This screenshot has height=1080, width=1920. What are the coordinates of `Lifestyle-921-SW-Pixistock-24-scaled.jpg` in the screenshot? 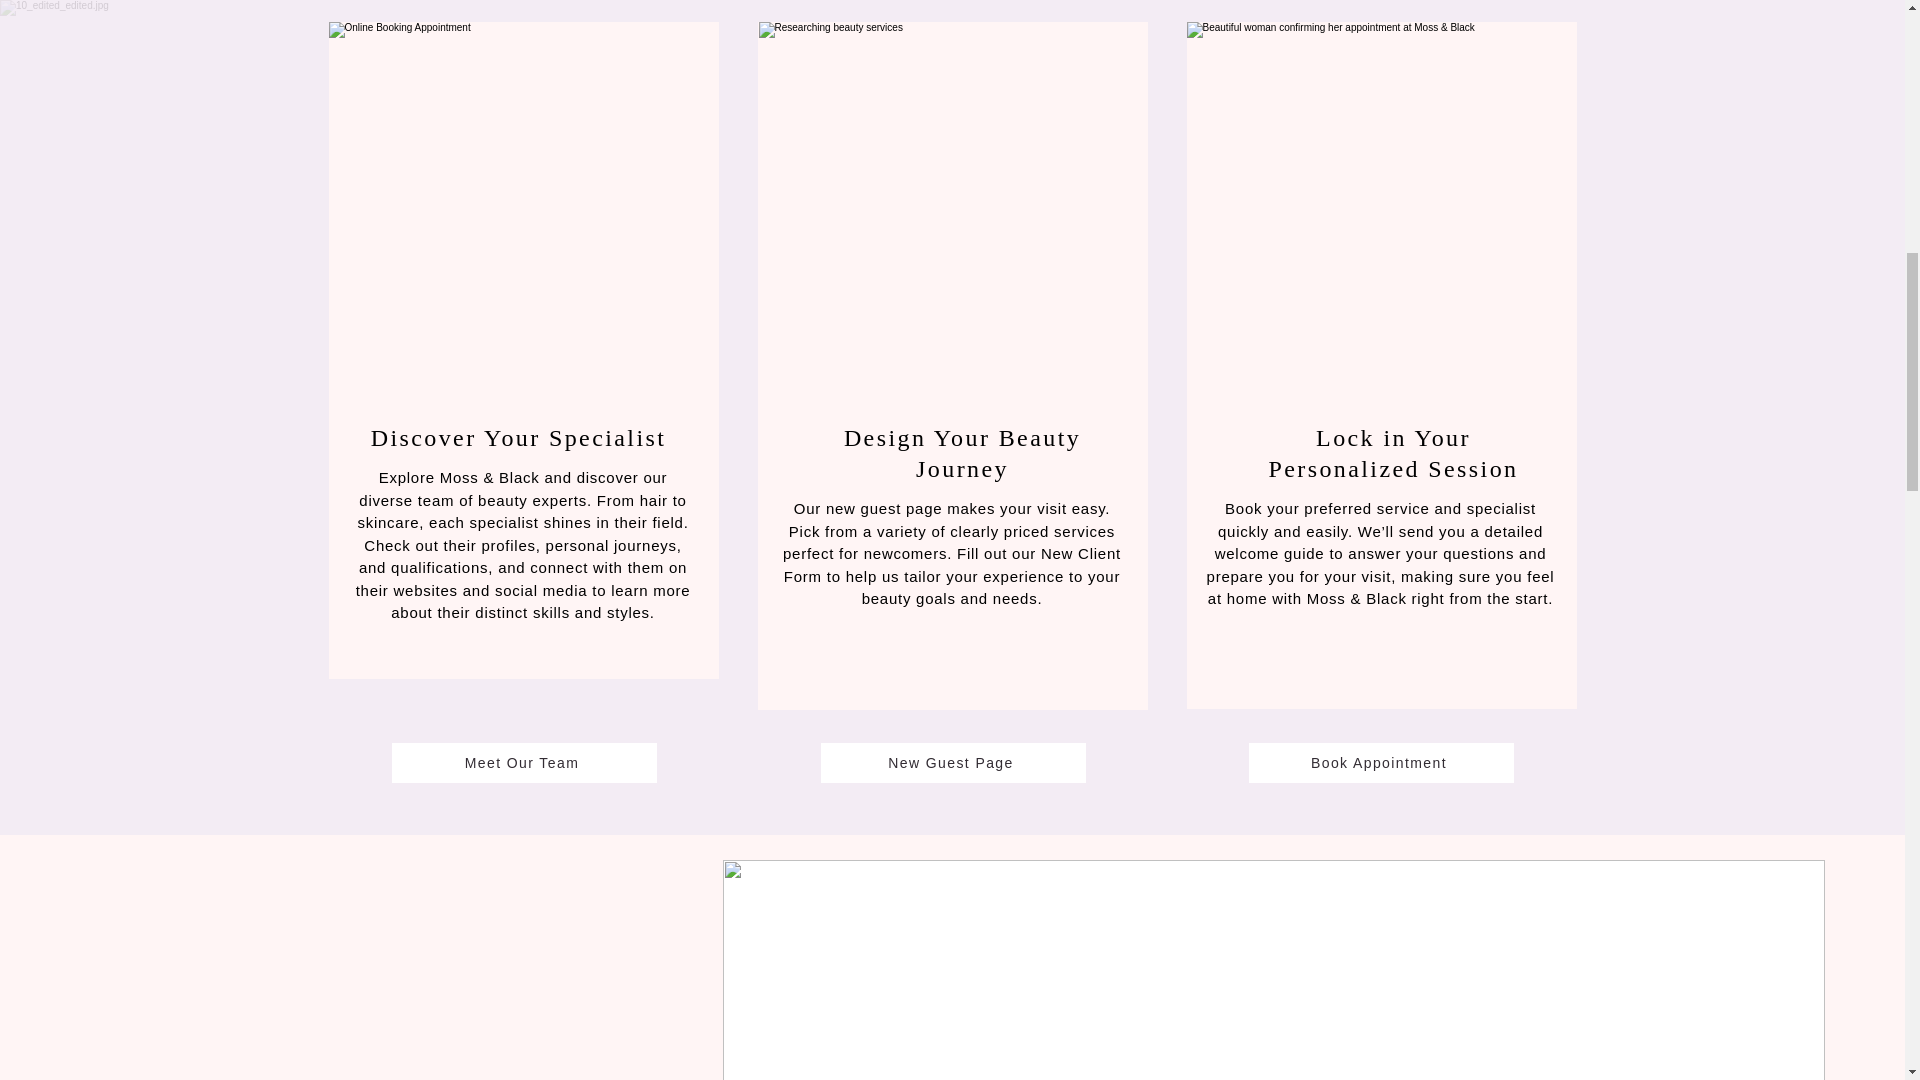 It's located at (1381, 210).